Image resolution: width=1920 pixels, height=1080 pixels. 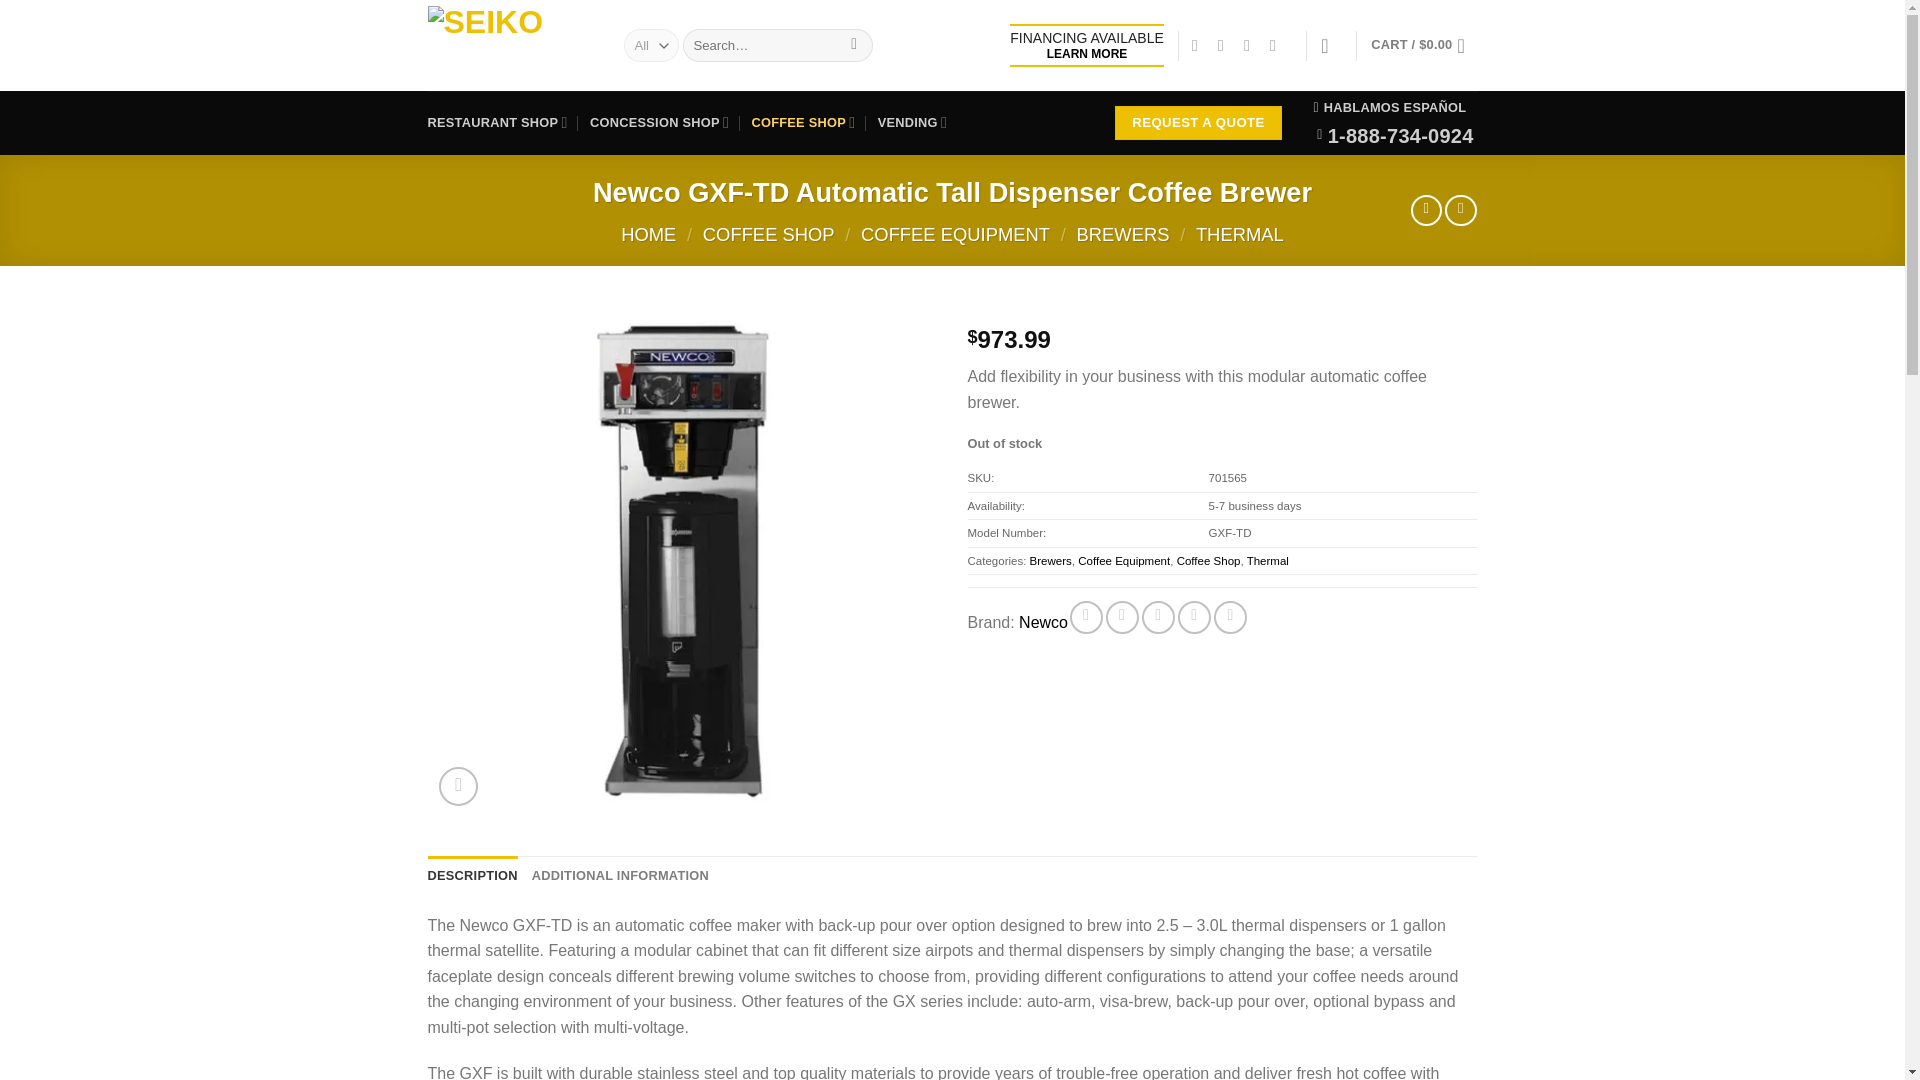 I want to click on Seiko - Seiko Restaurant Supply -Empower your business, so click(x=510, y=45).